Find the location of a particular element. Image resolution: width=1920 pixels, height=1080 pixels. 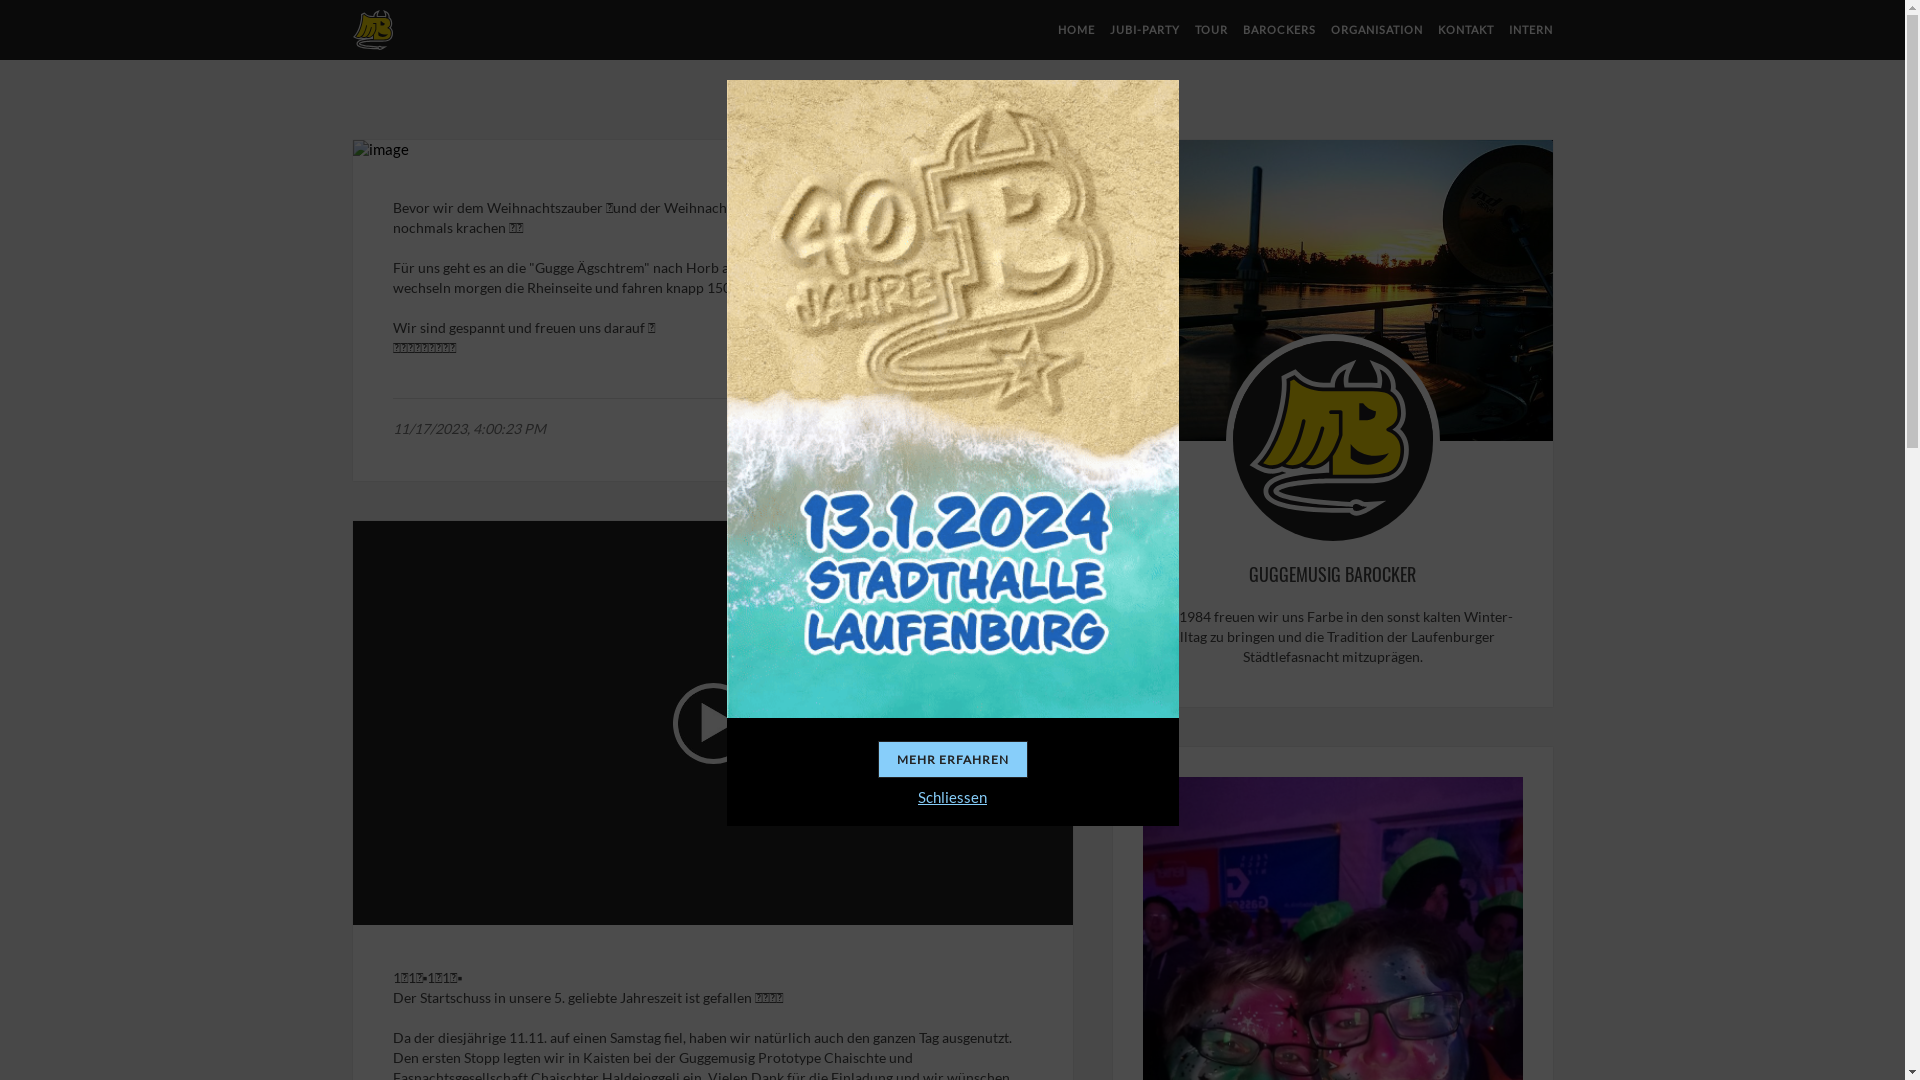

MEHR ERFAHREN is located at coordinates (953, 760).